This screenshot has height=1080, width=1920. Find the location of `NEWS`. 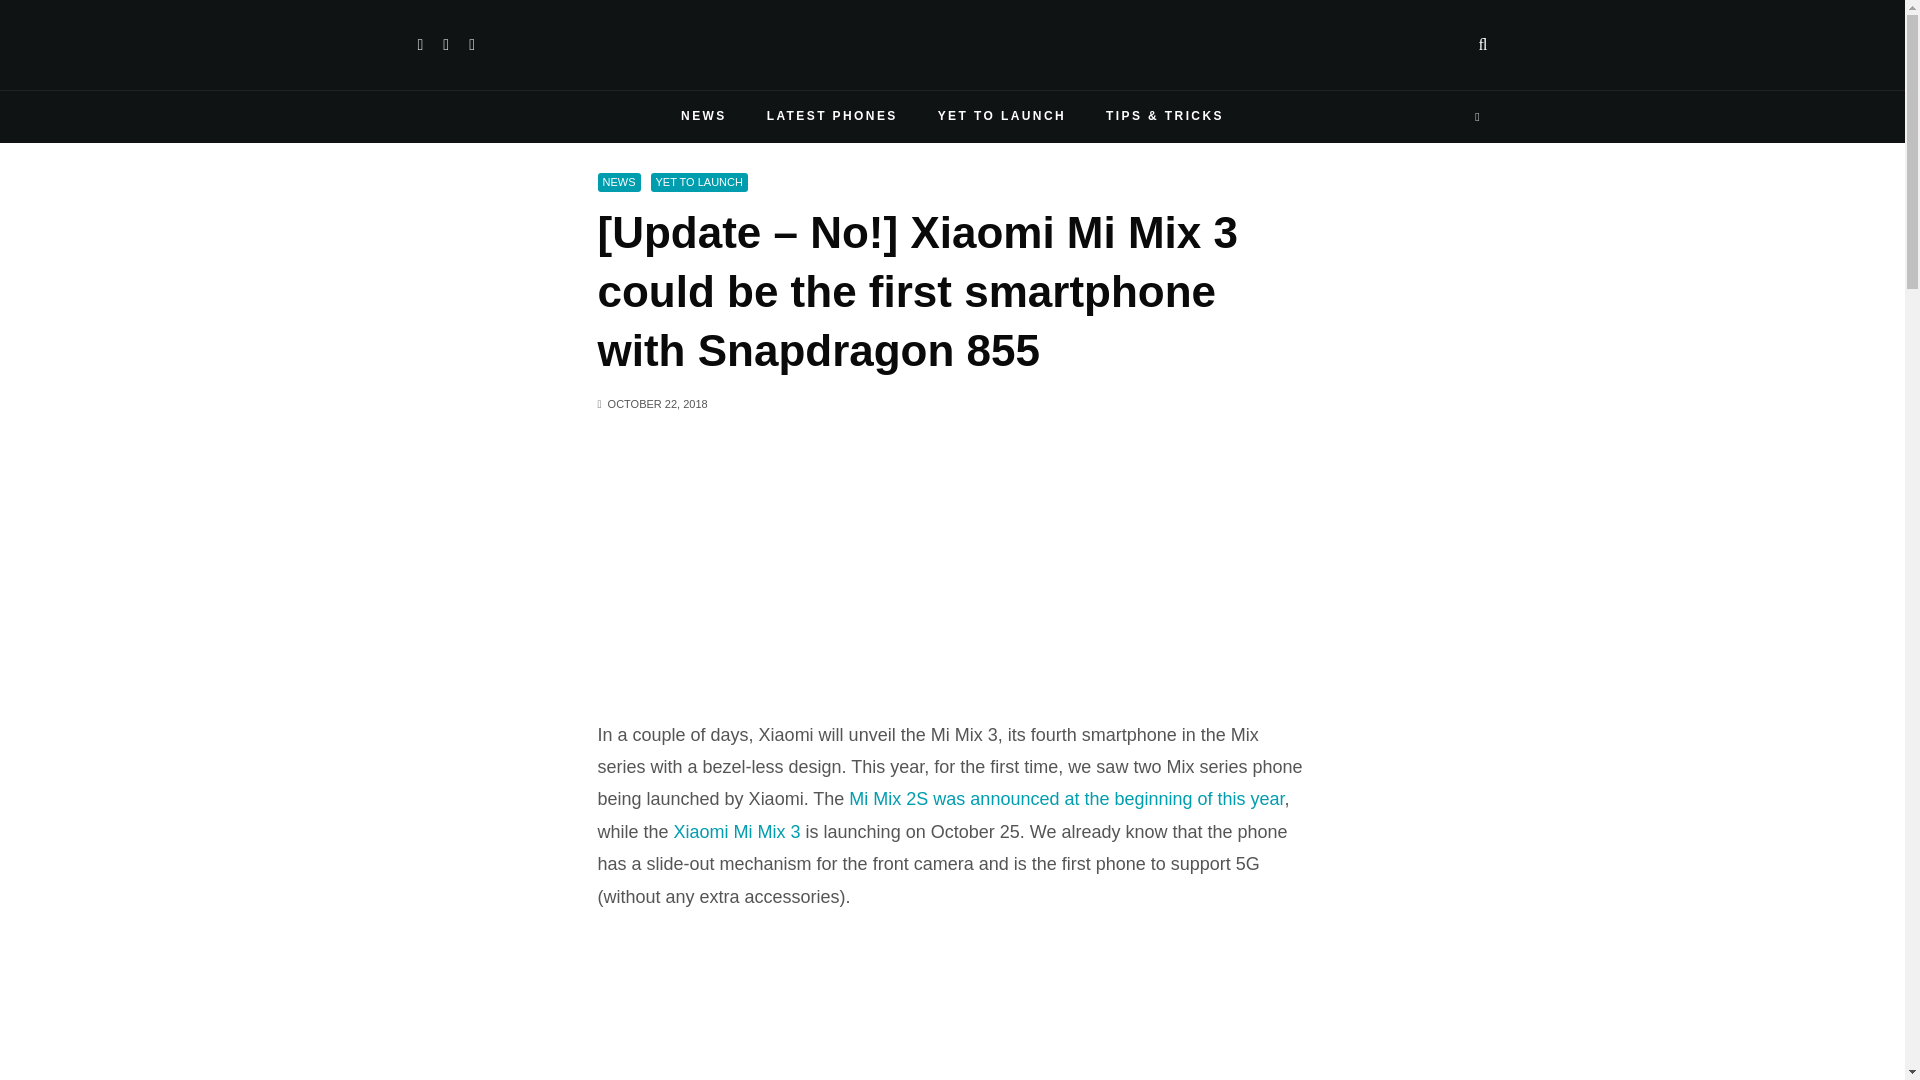

NEWS is located at coordinates (703, 116).